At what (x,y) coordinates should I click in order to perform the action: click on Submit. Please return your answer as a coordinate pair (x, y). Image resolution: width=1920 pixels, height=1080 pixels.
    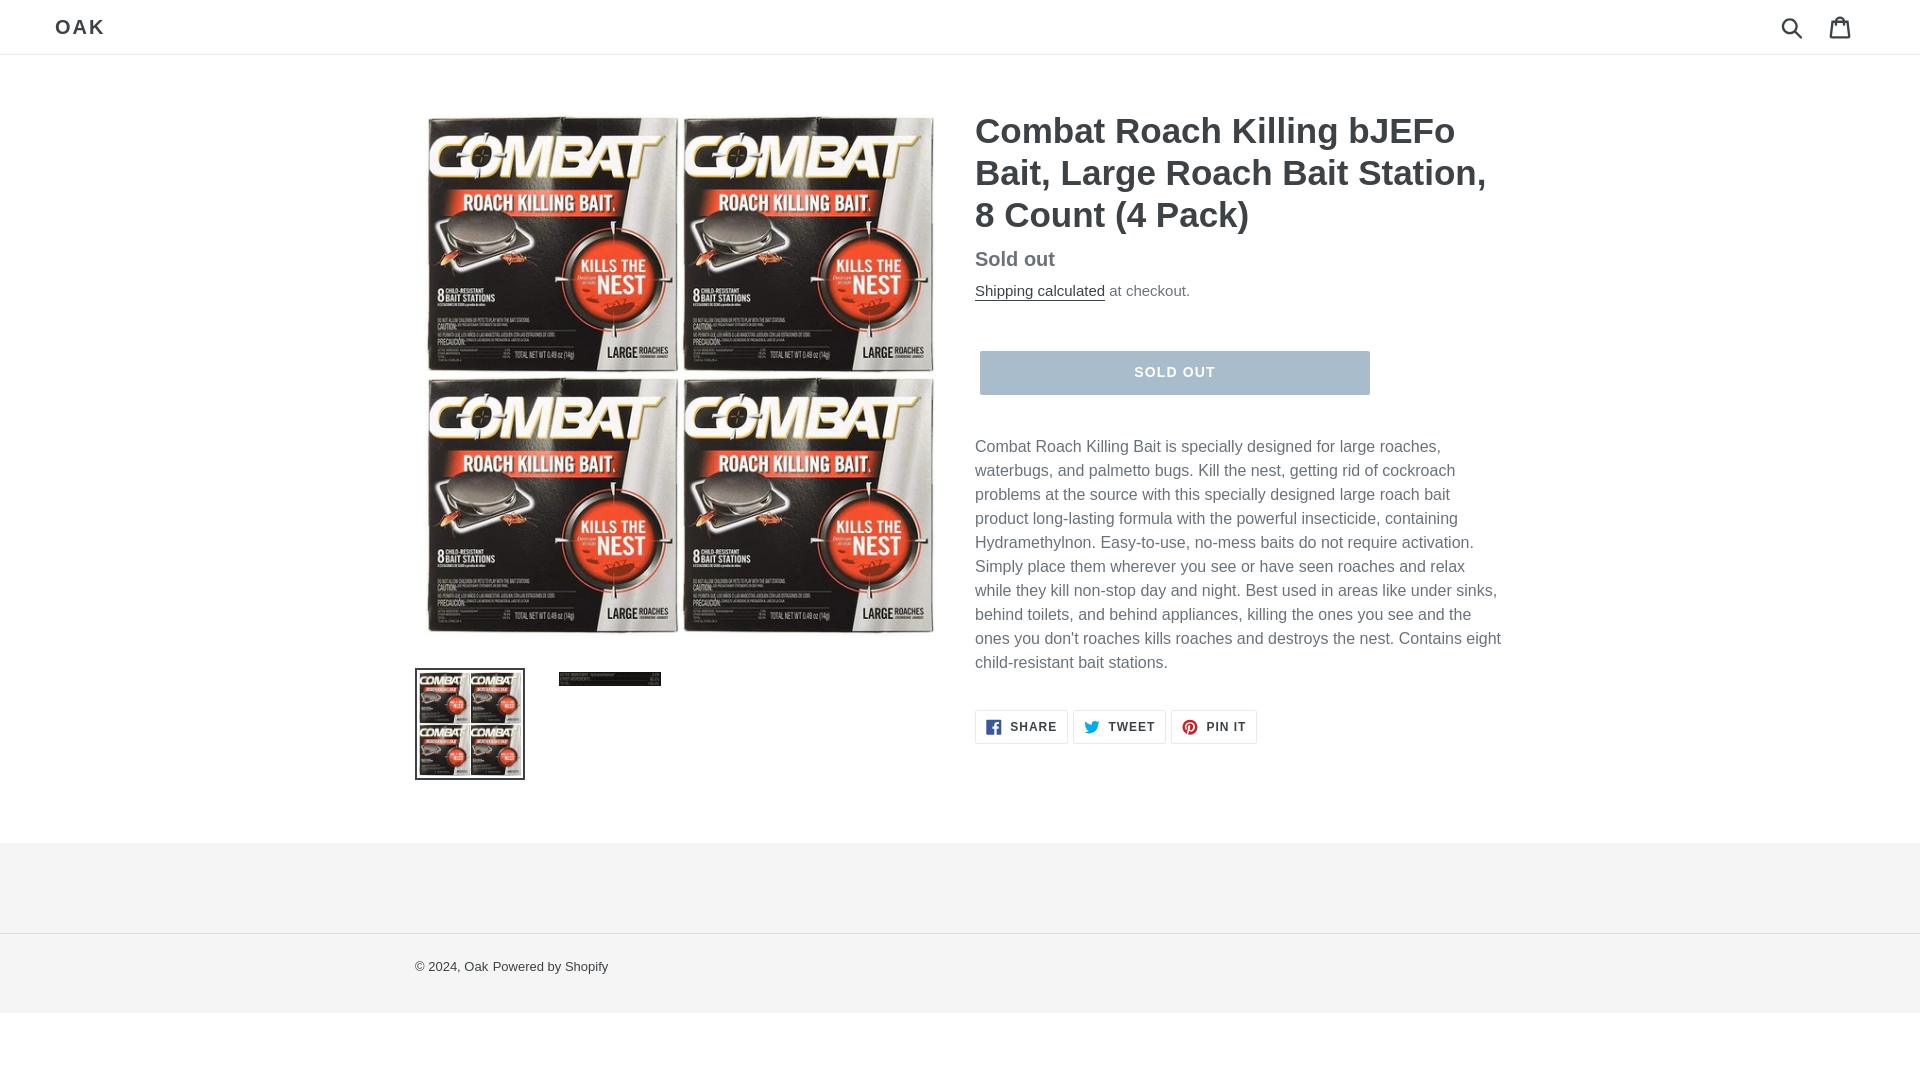
    Looking at the image, I should click on (1021, 726).